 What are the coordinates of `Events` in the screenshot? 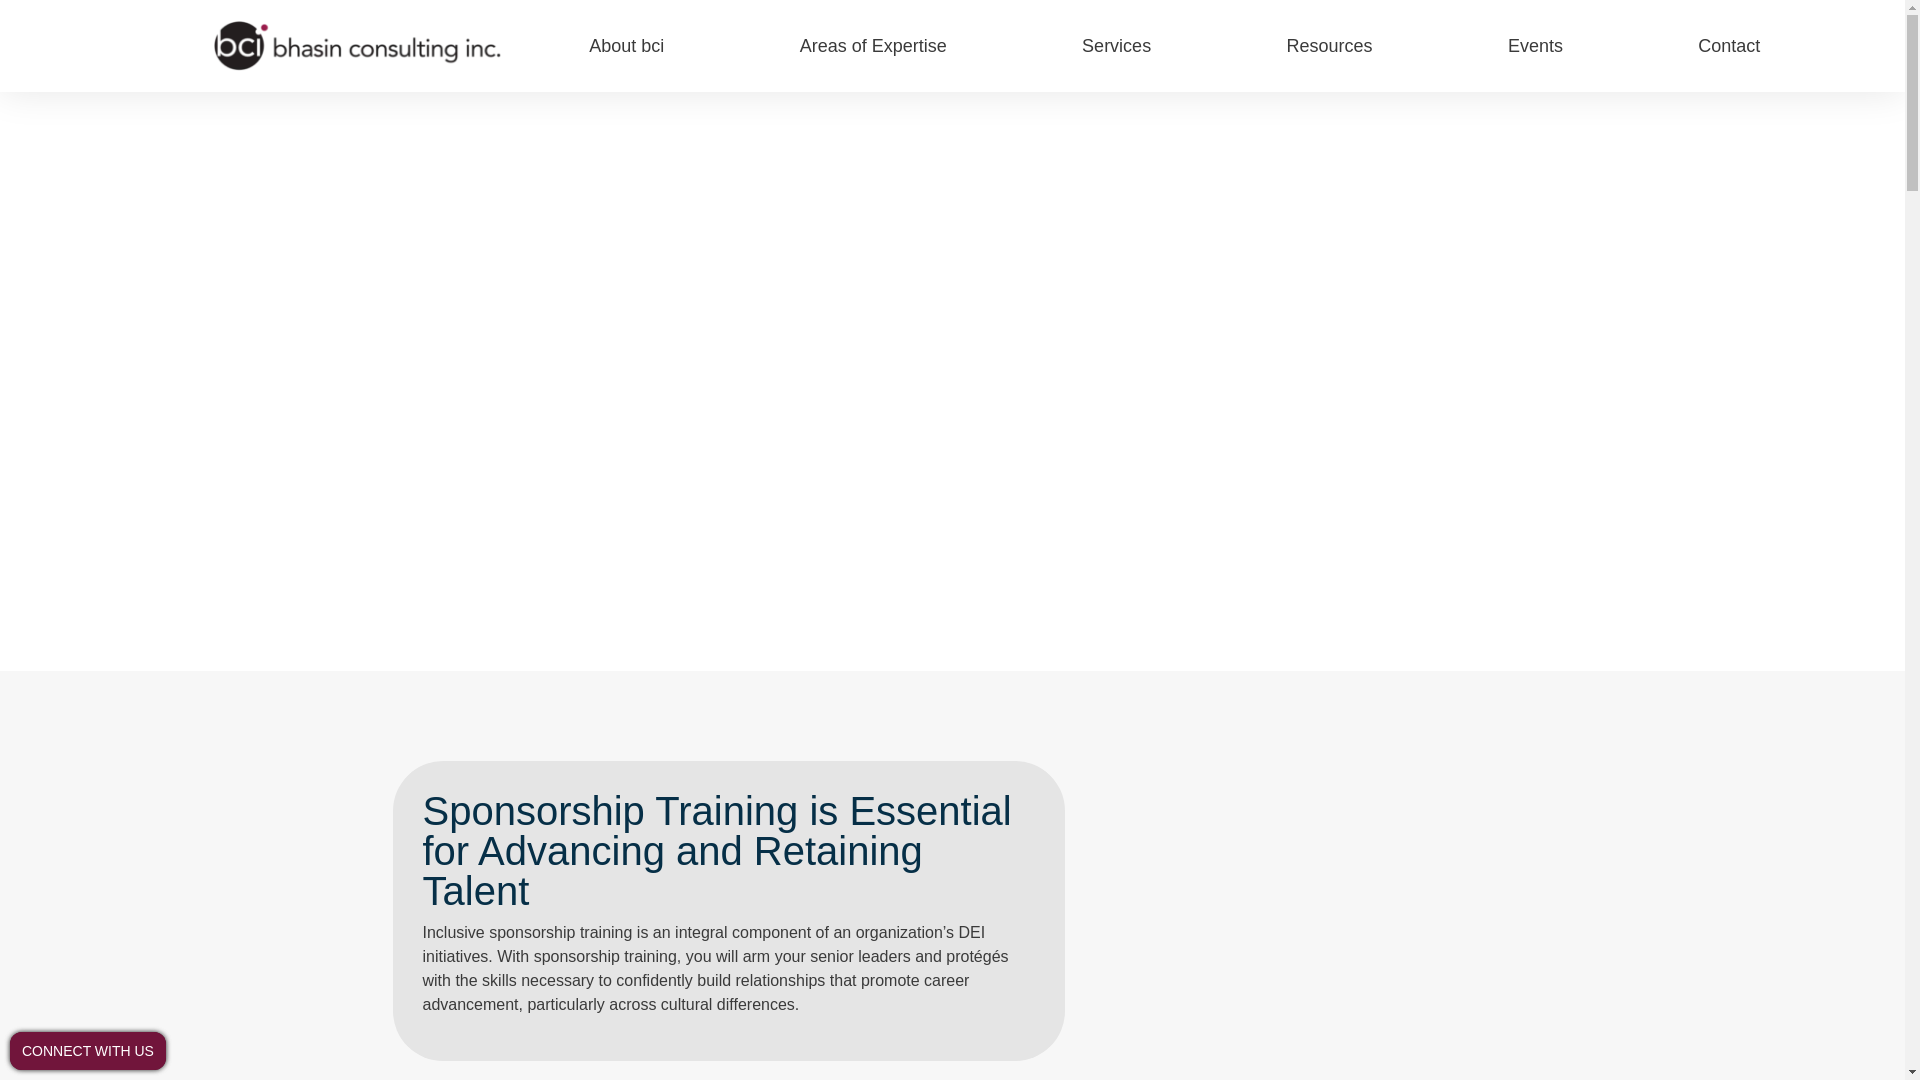 It's located at (1535, 46).